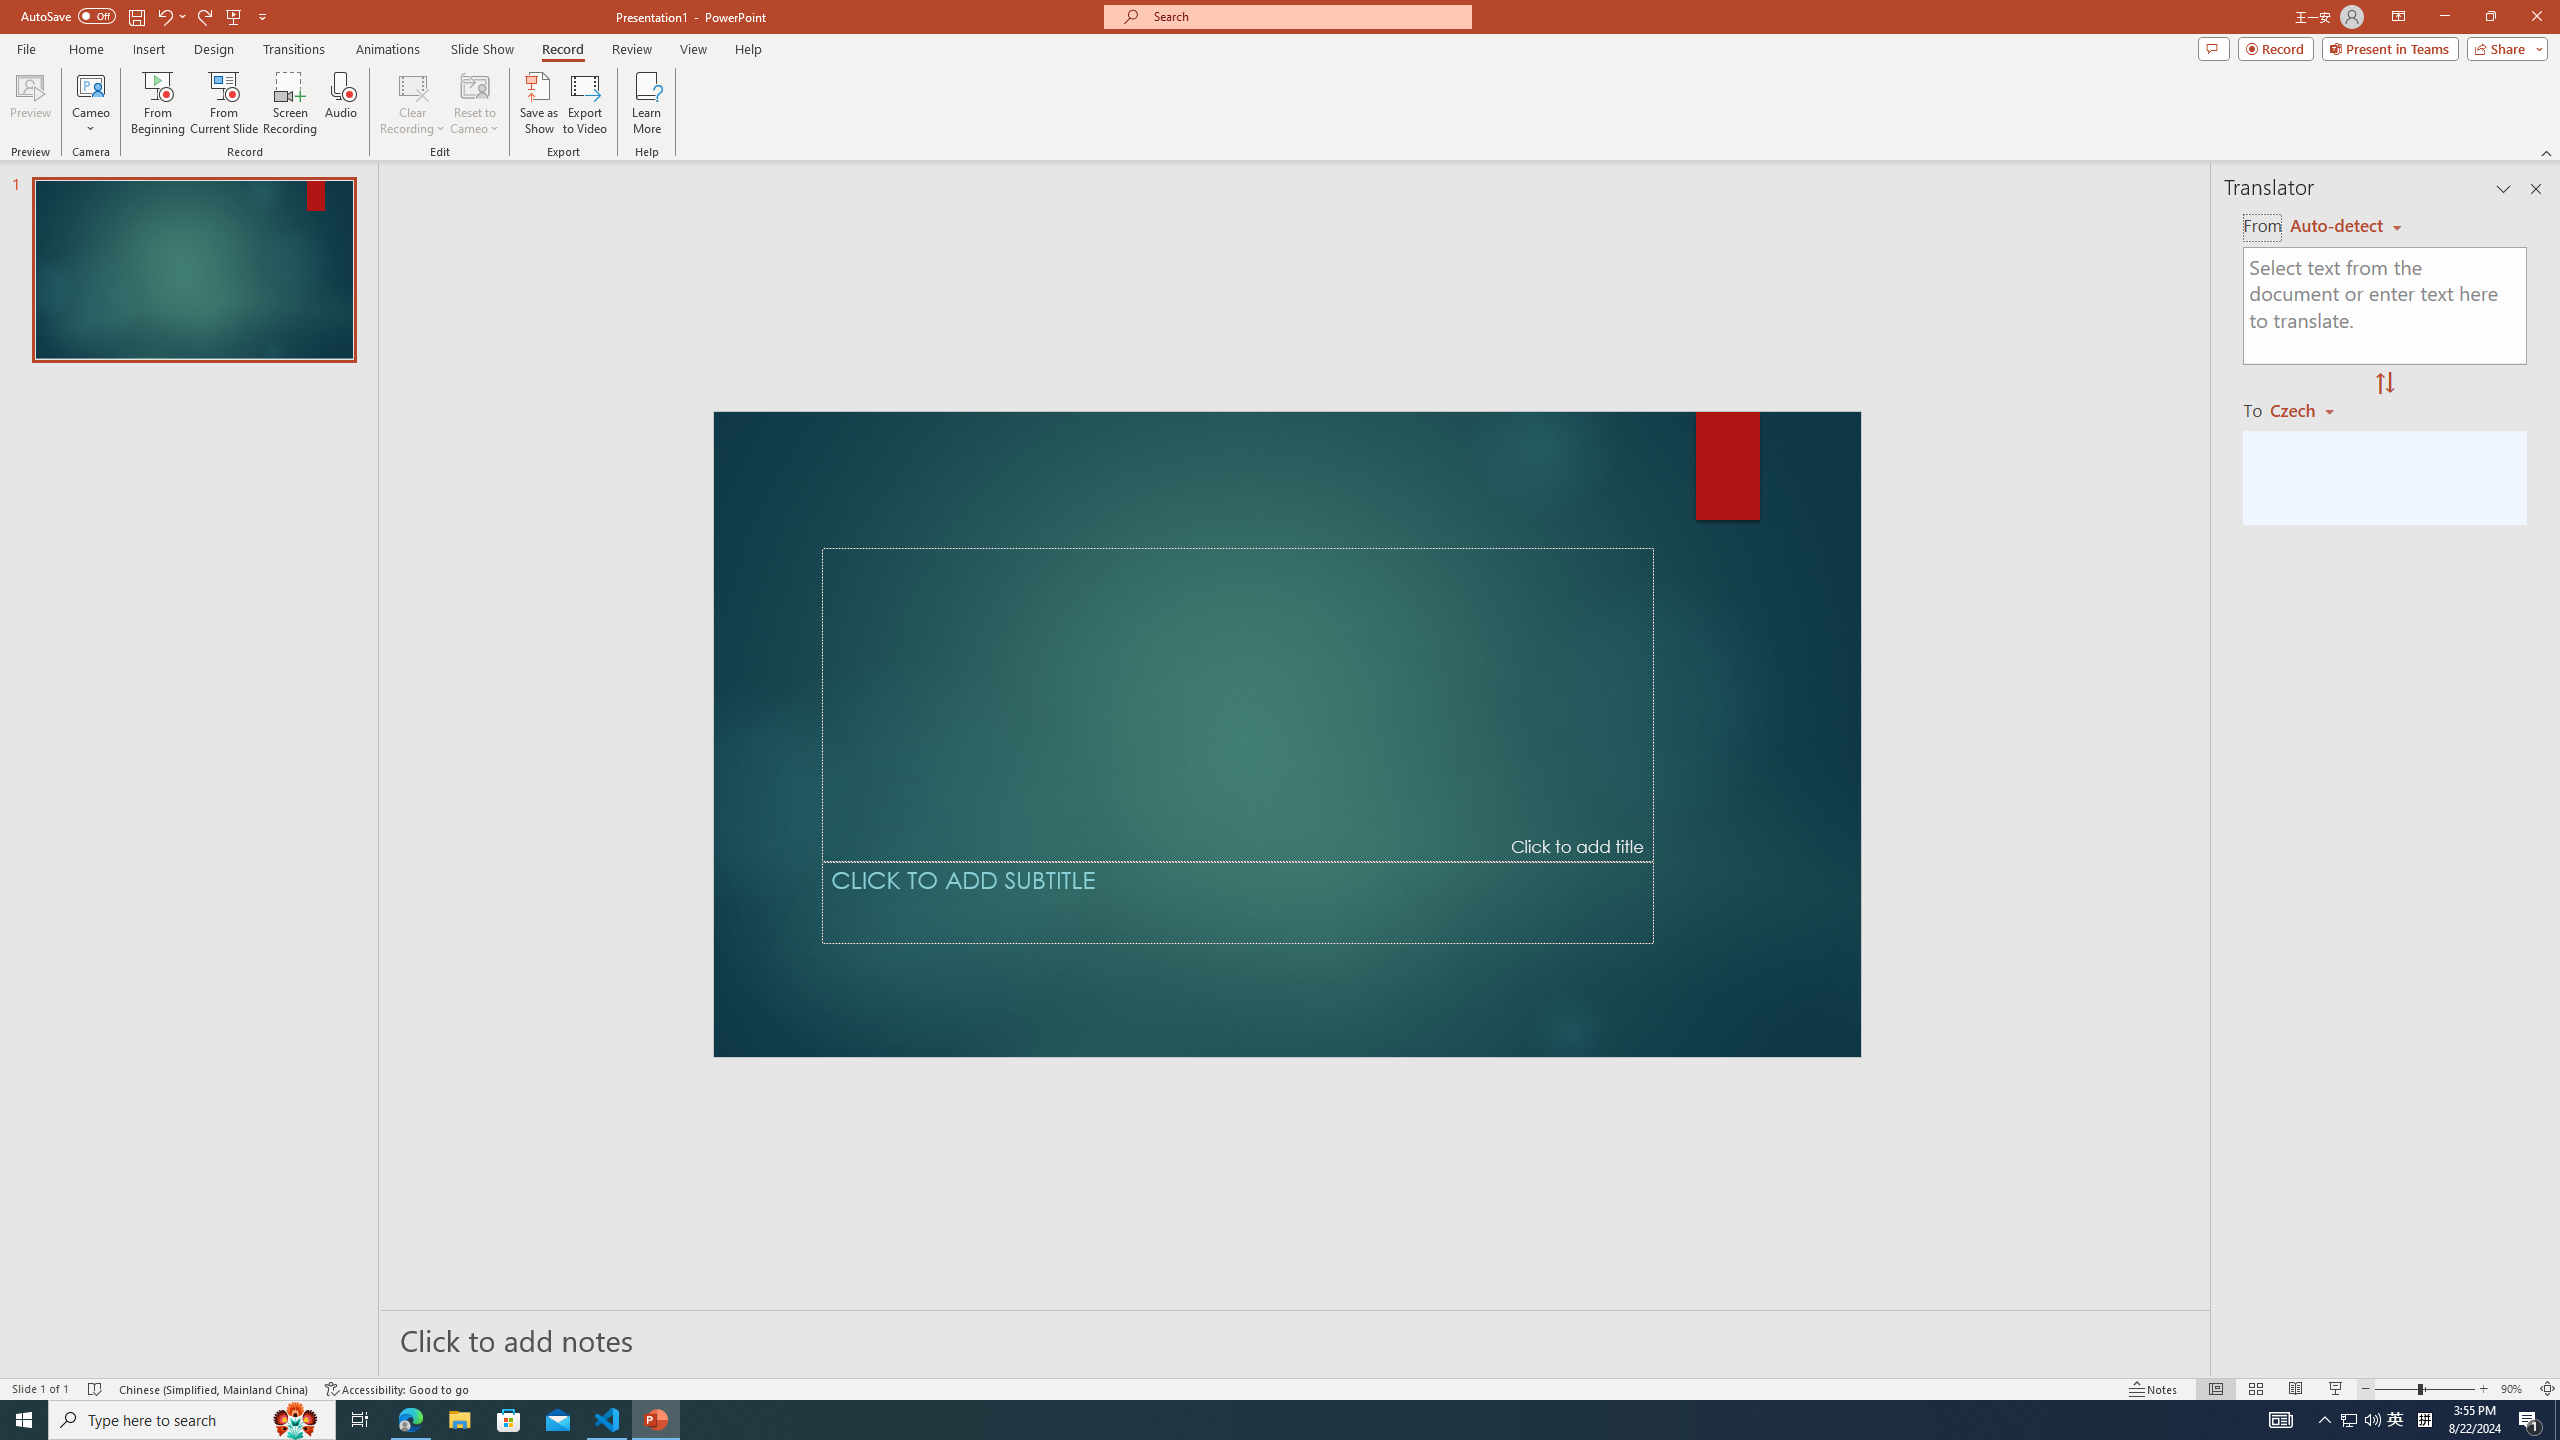 This screenshot has height=1440, width=2560. Describe the element at coordinates (1280, 1388) in the screenshot. I see `Class: MsoCommandBar` at that location.